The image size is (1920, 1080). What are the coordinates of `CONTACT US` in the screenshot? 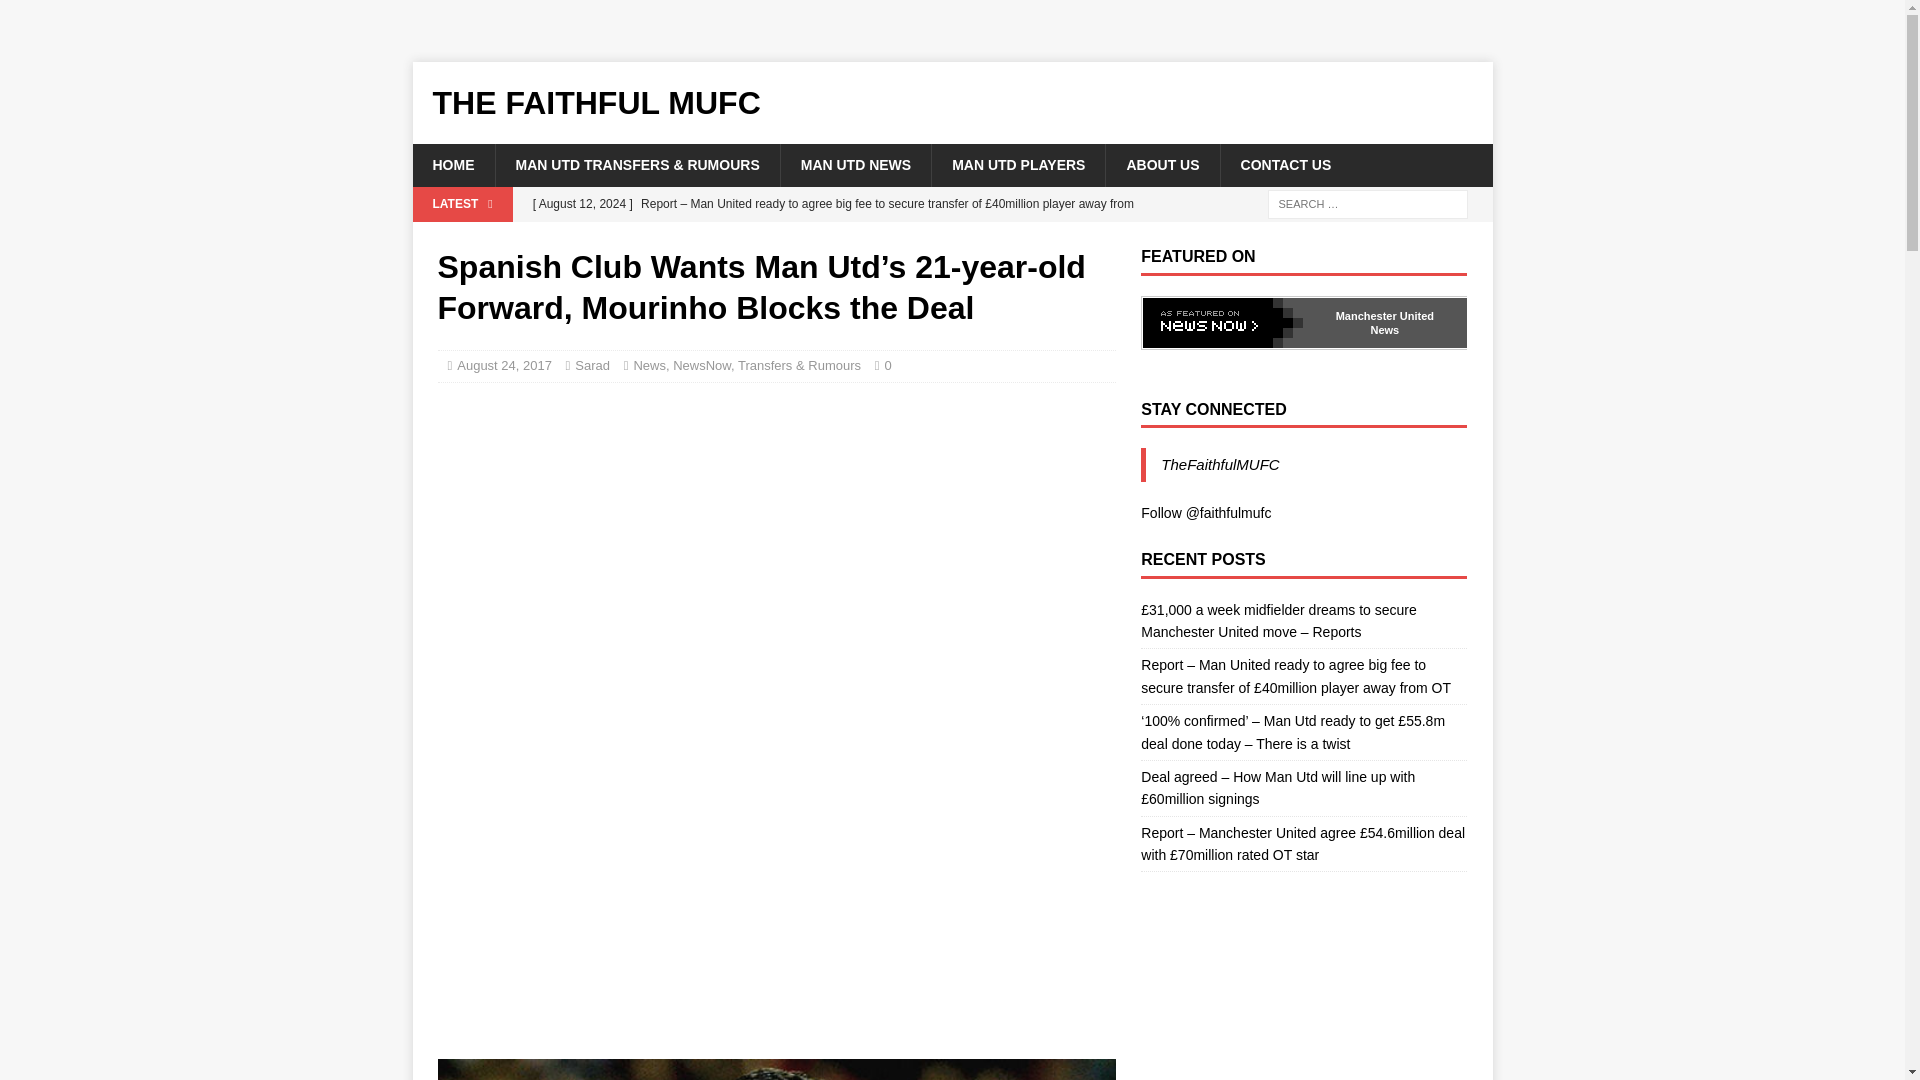 It's located at (1285, 164).